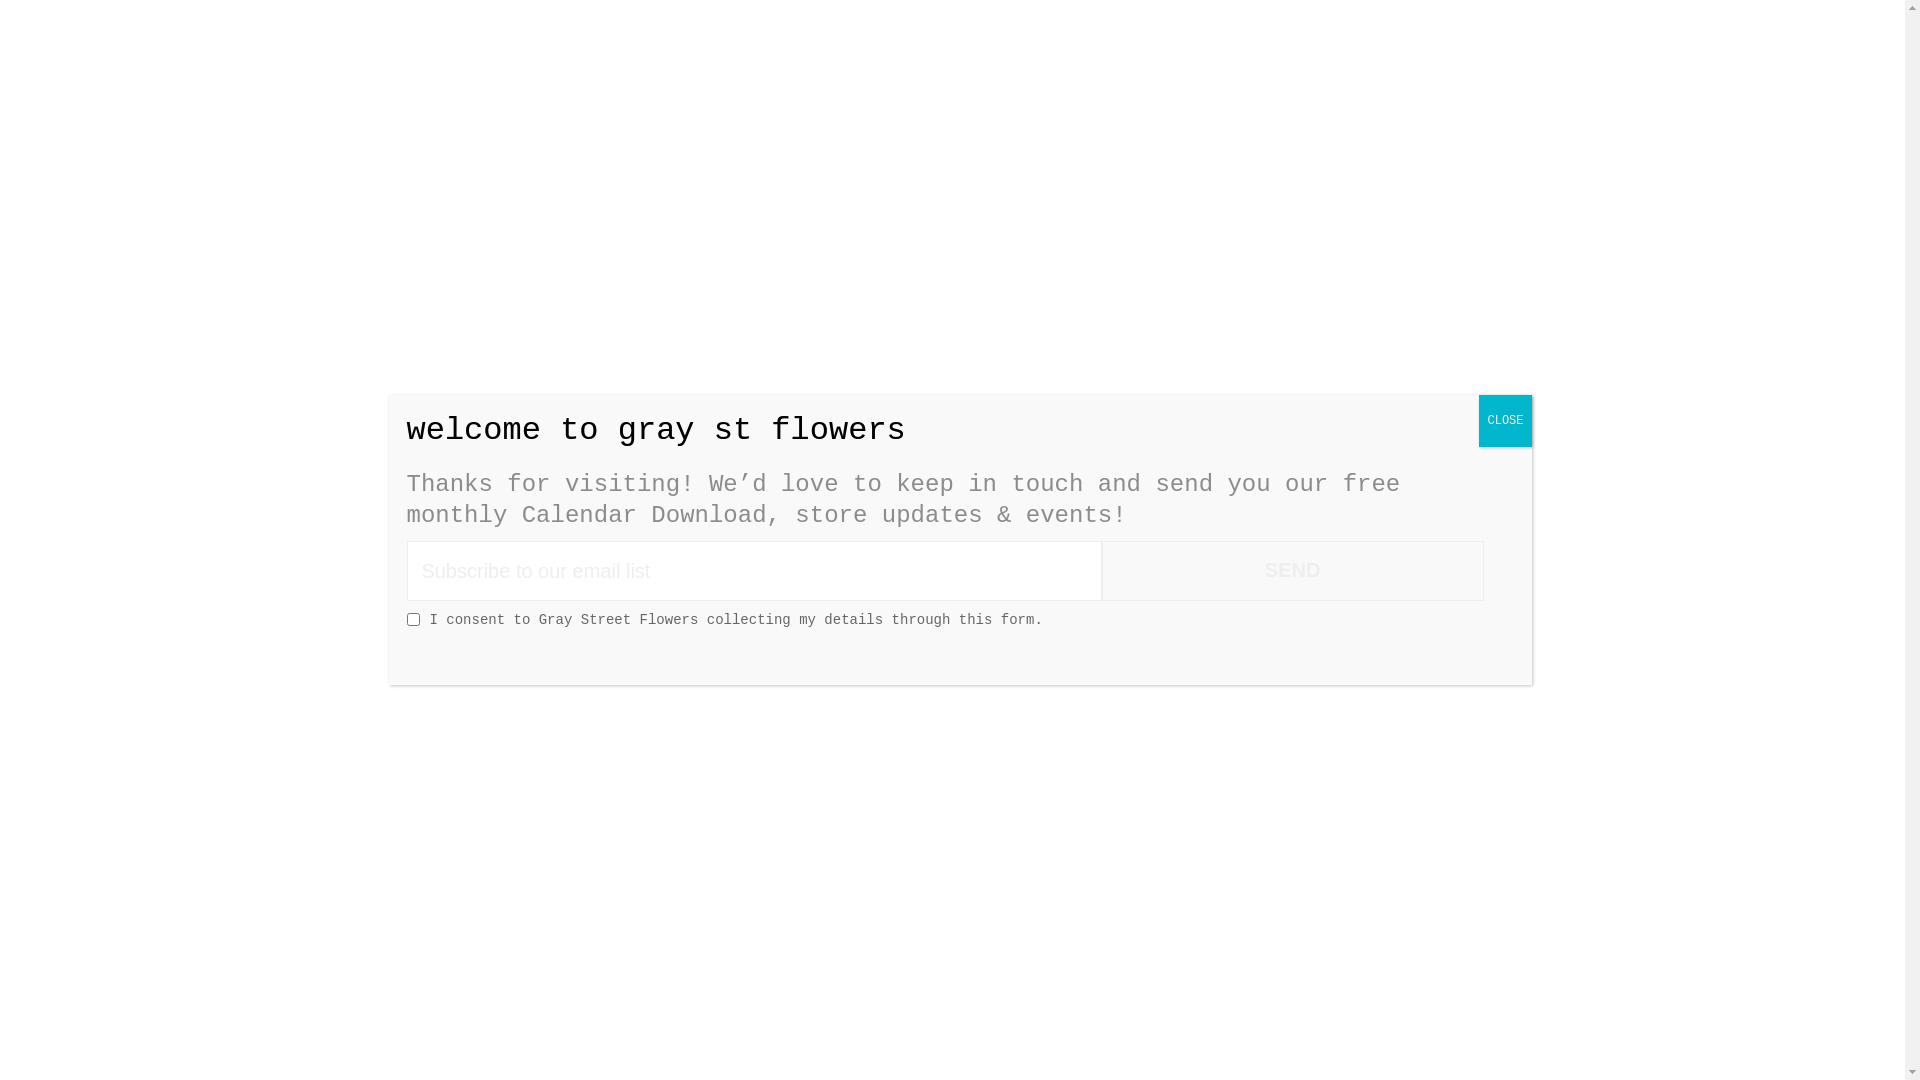 This screenshot has height=1080, width=1920. I want to click on BLOG, so click(1060, 162).